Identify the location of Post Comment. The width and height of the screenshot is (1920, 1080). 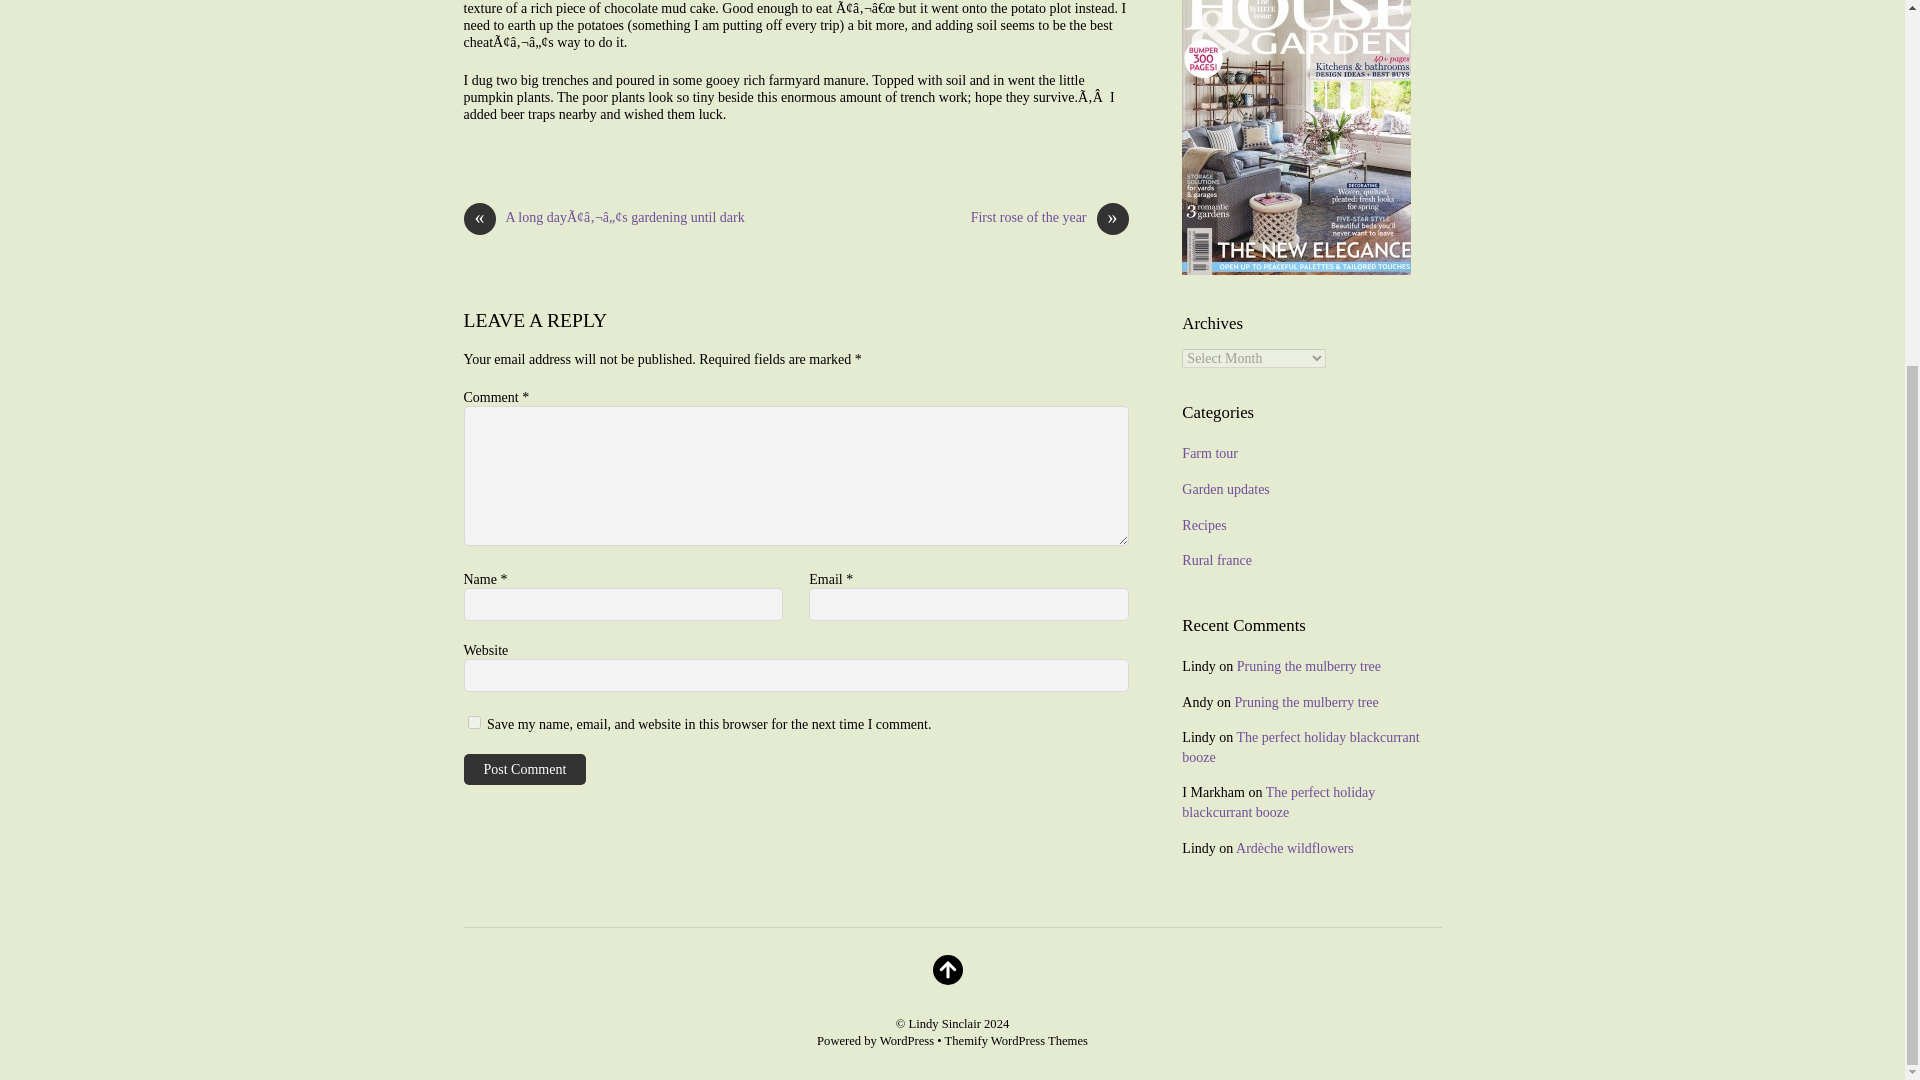
(526, 769).